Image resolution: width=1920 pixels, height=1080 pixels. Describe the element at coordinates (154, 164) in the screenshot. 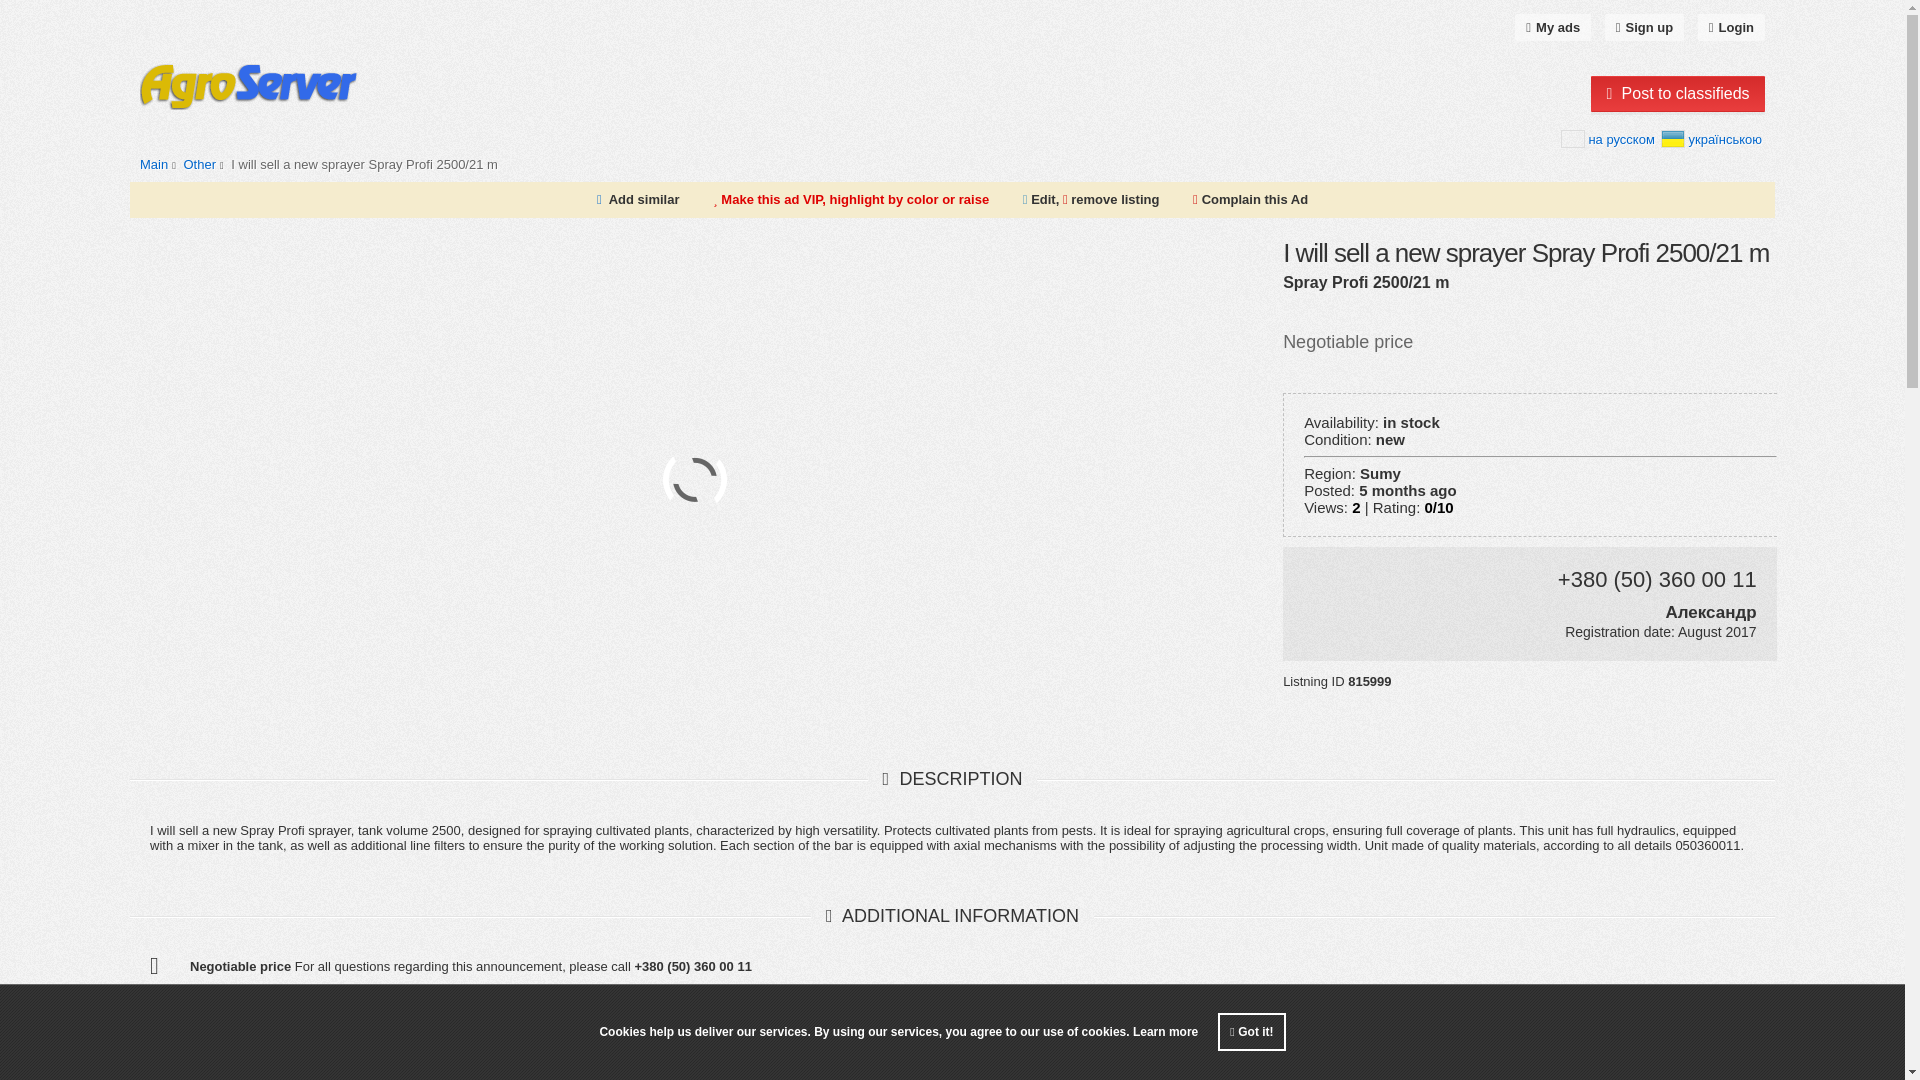

I see `Main` at that location.